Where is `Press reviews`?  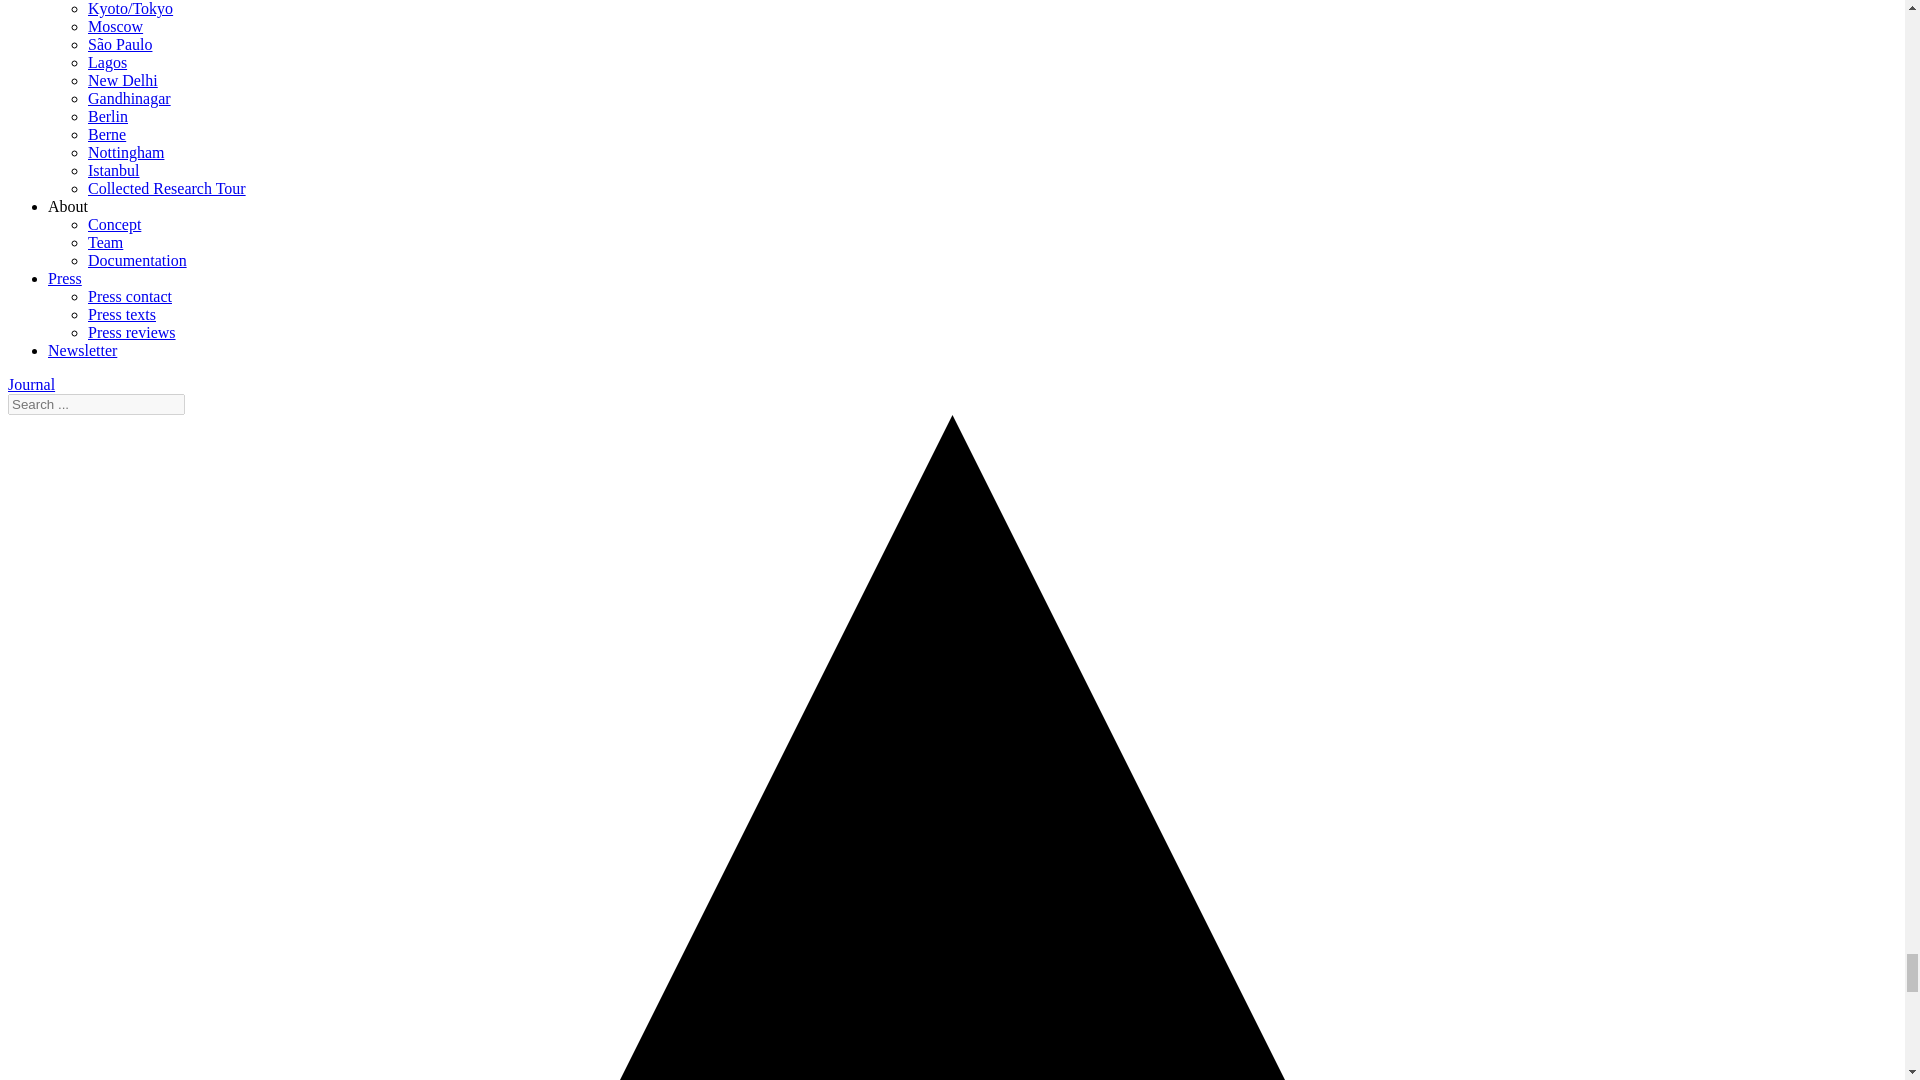
Press reviews is located at coordinates (132, 332).